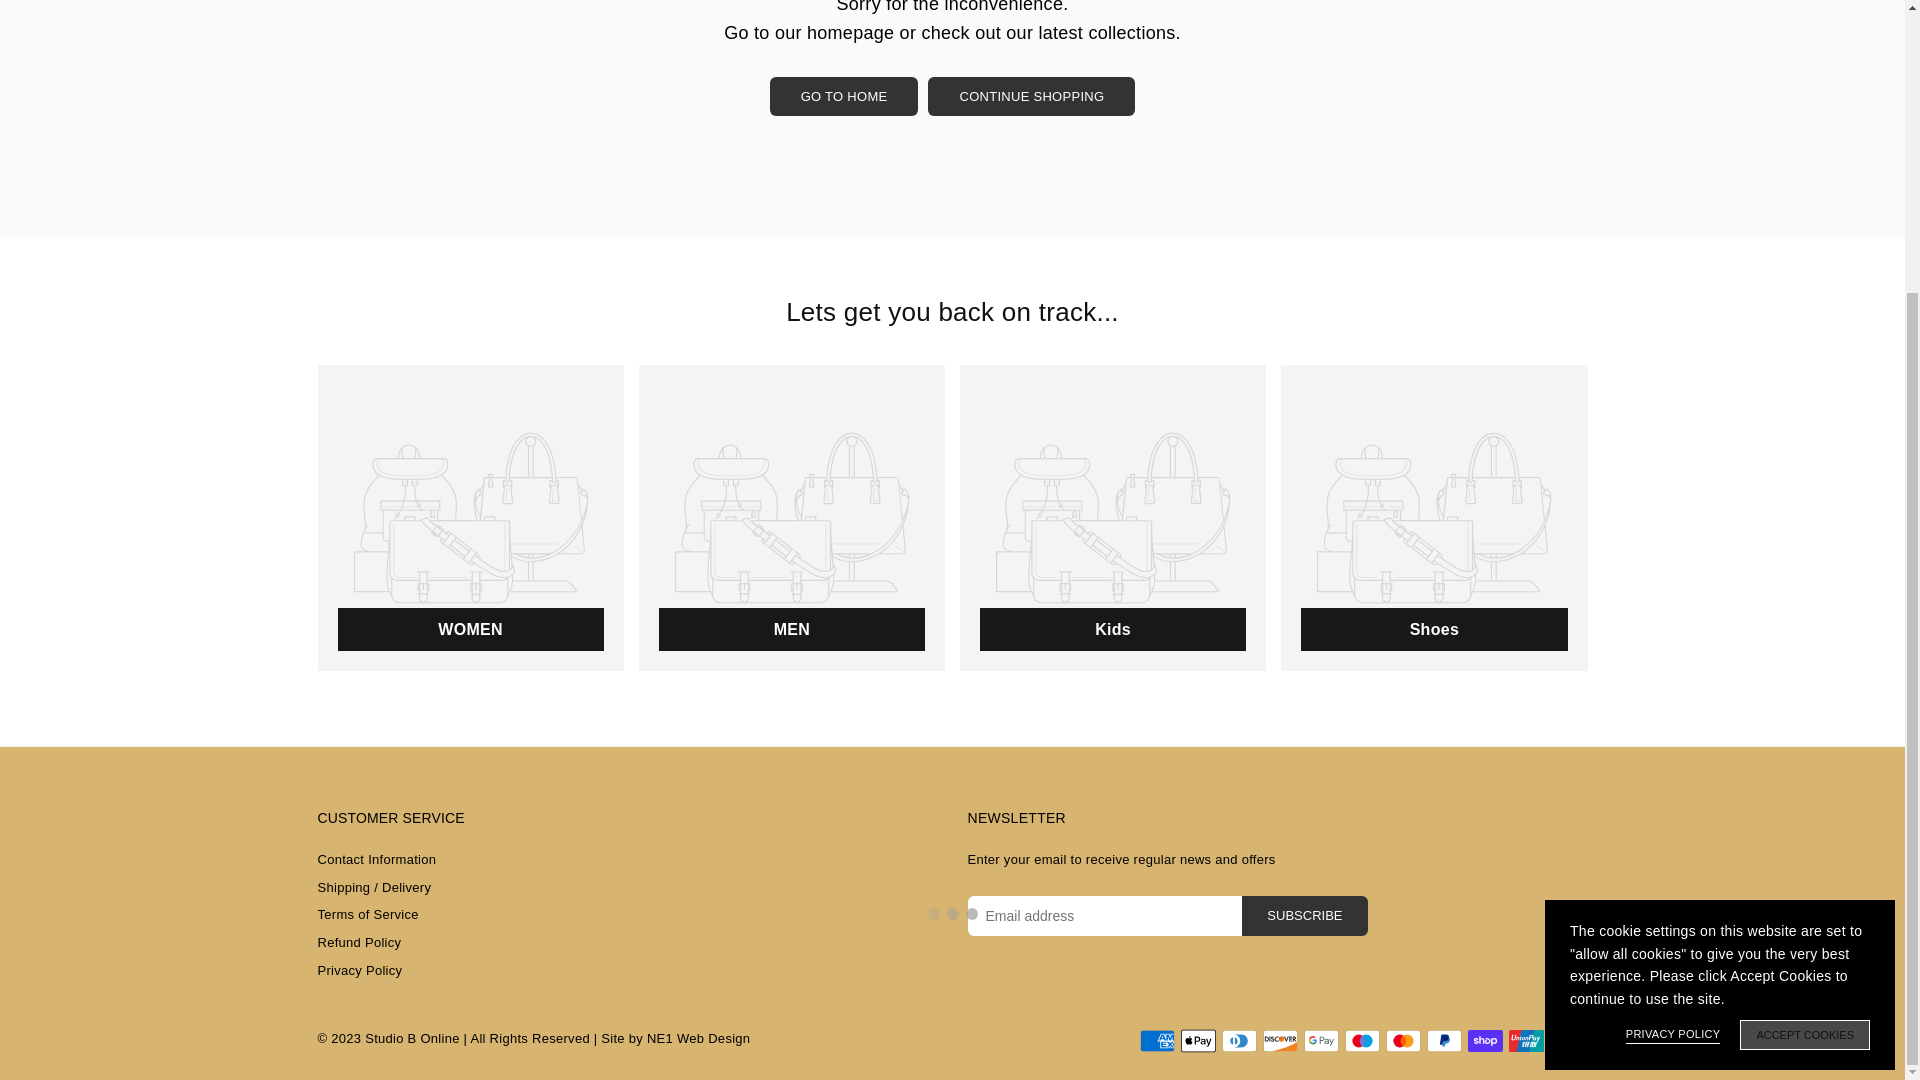  I want to click on American Express, so click(1158, 1041).